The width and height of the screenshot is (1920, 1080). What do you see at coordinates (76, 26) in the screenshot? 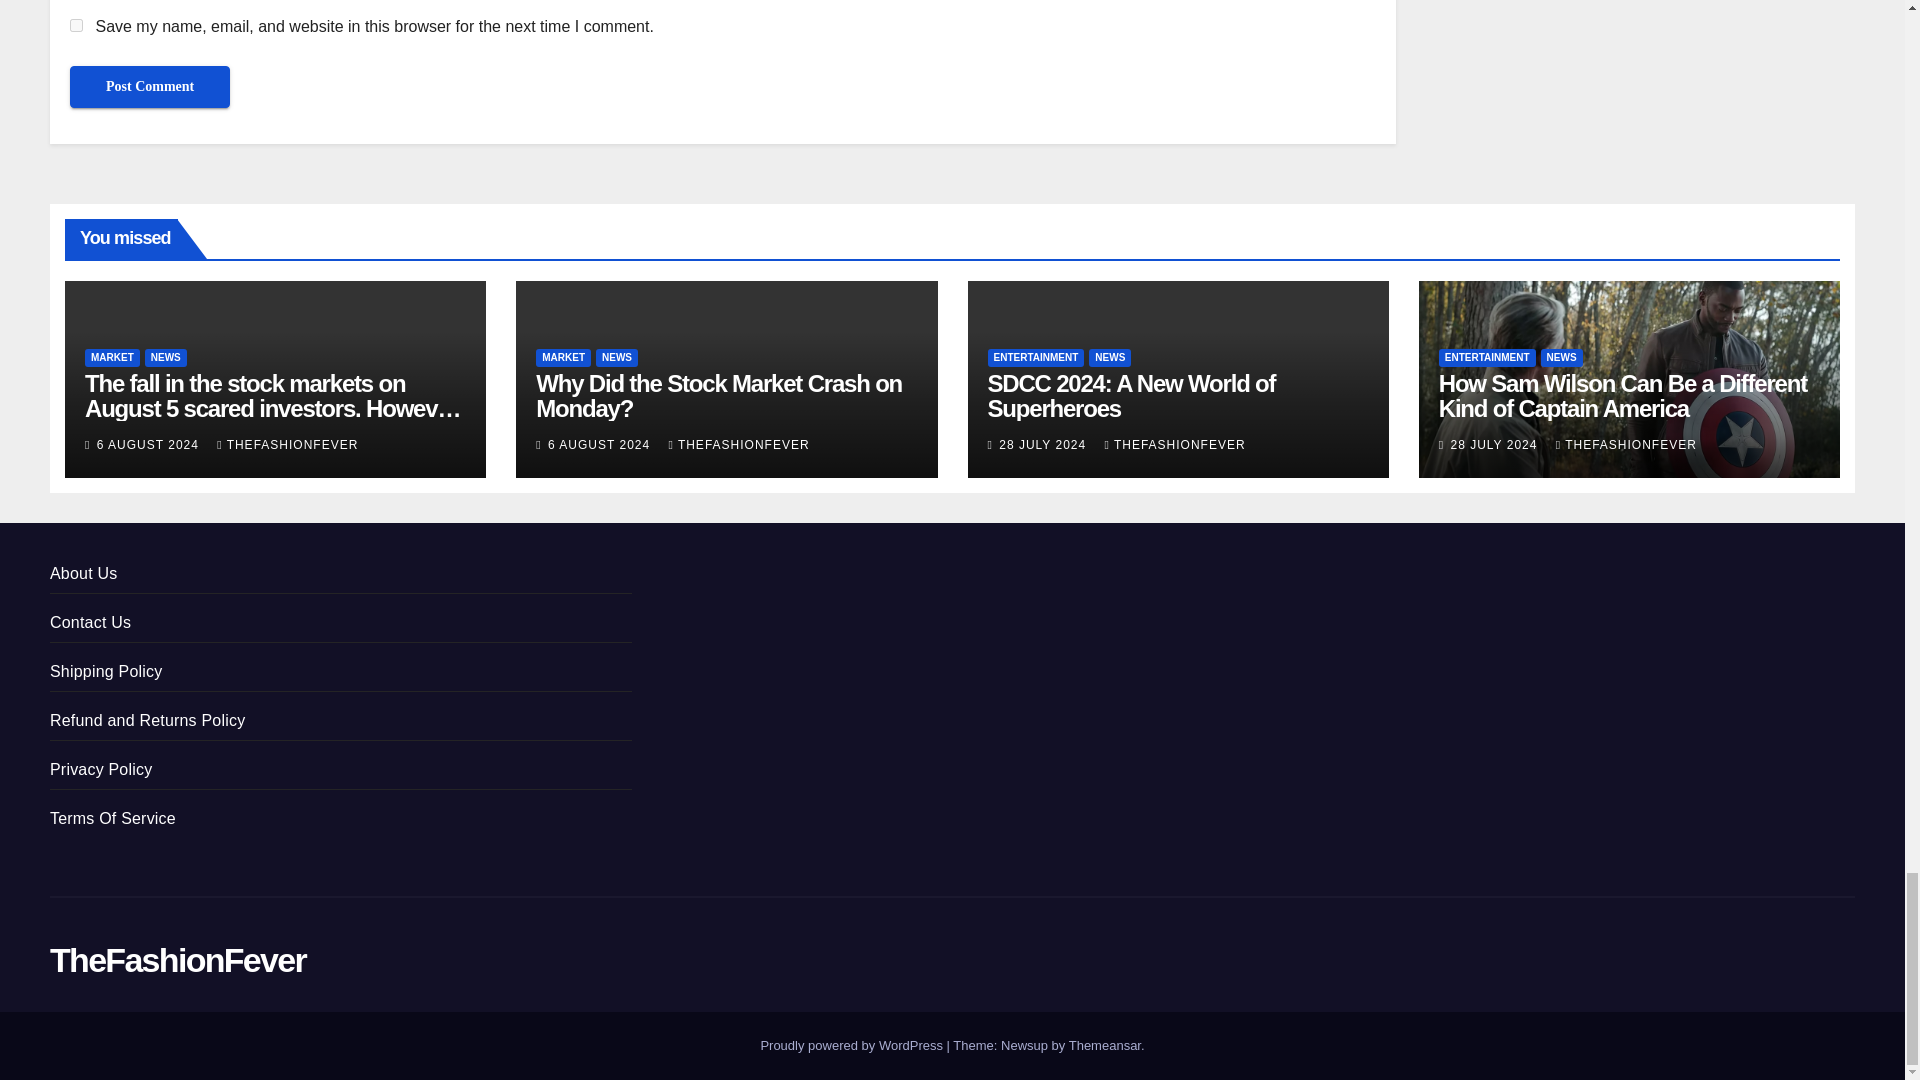
I see `yes` at bounding box center [76, 26].